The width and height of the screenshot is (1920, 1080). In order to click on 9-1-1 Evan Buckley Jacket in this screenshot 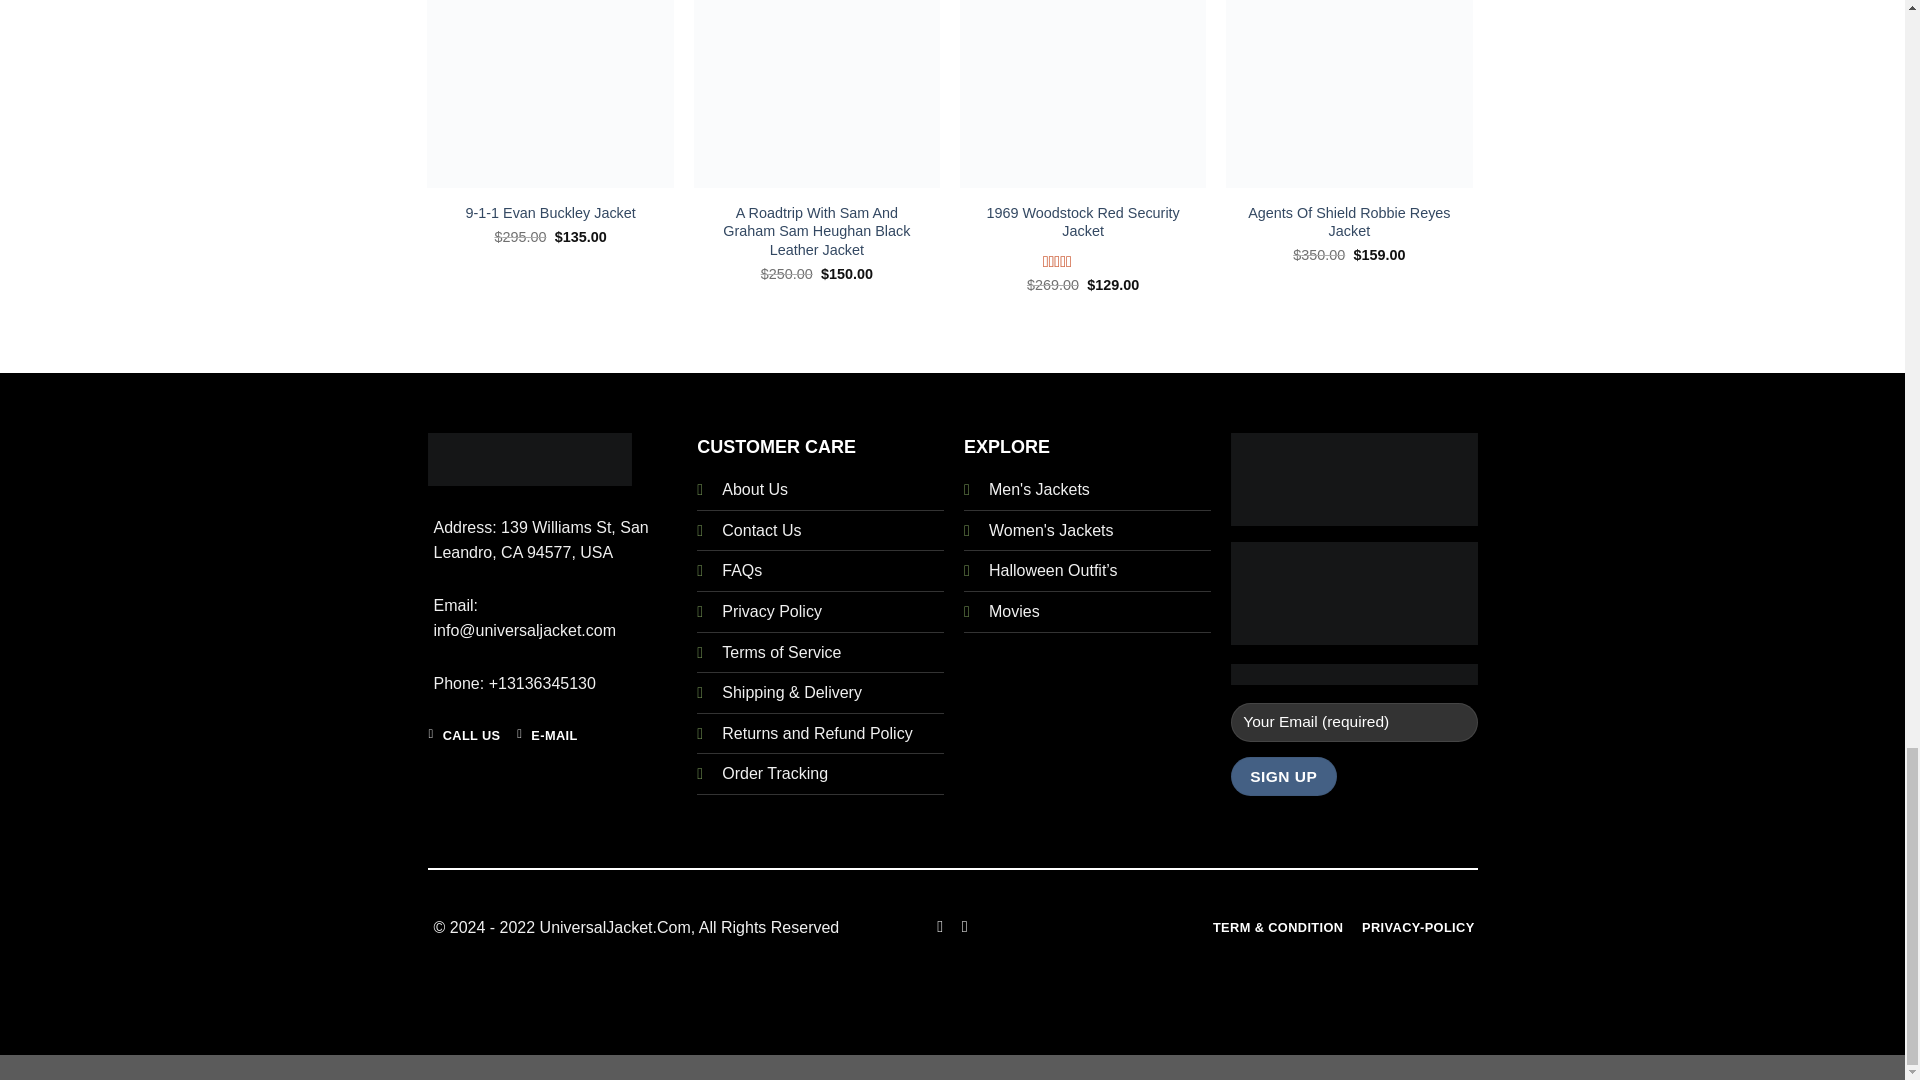, I will do `click(550, 213)`.